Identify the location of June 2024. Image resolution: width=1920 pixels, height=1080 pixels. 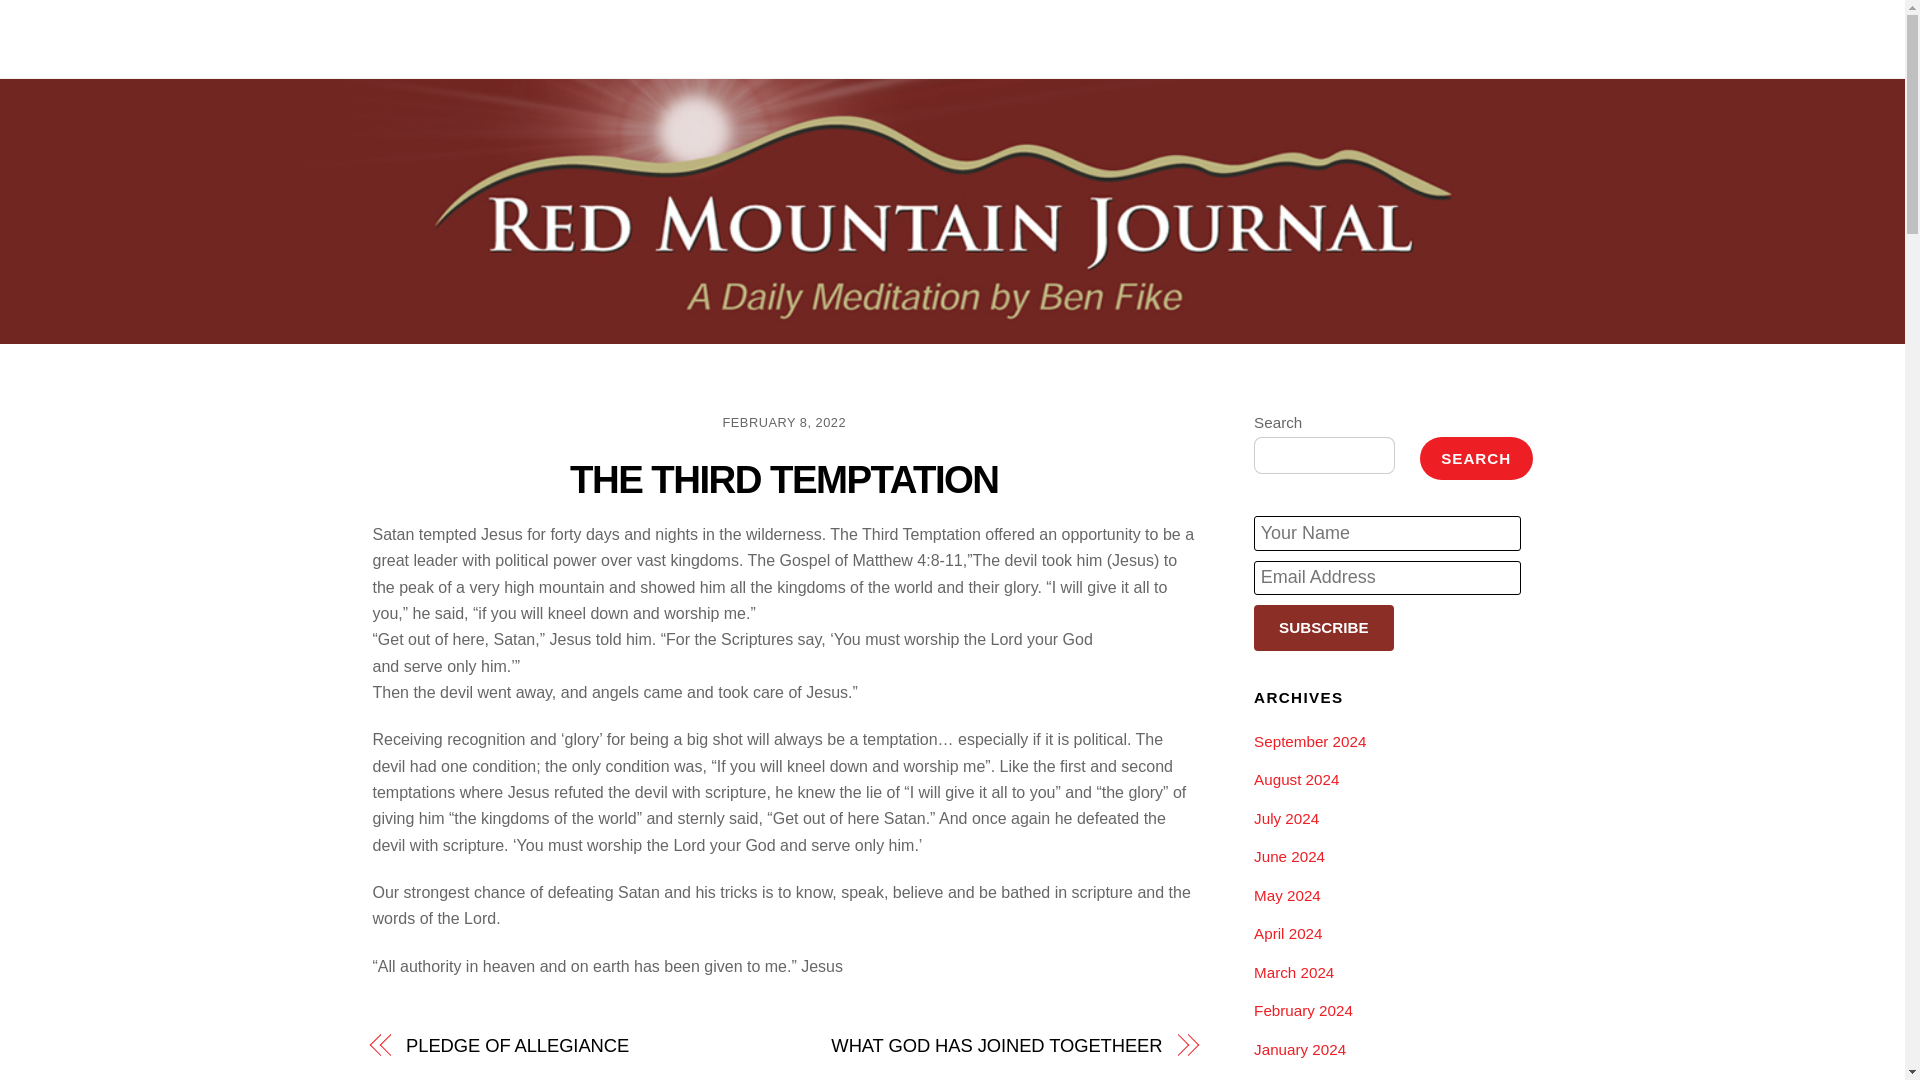
(1288, 856).